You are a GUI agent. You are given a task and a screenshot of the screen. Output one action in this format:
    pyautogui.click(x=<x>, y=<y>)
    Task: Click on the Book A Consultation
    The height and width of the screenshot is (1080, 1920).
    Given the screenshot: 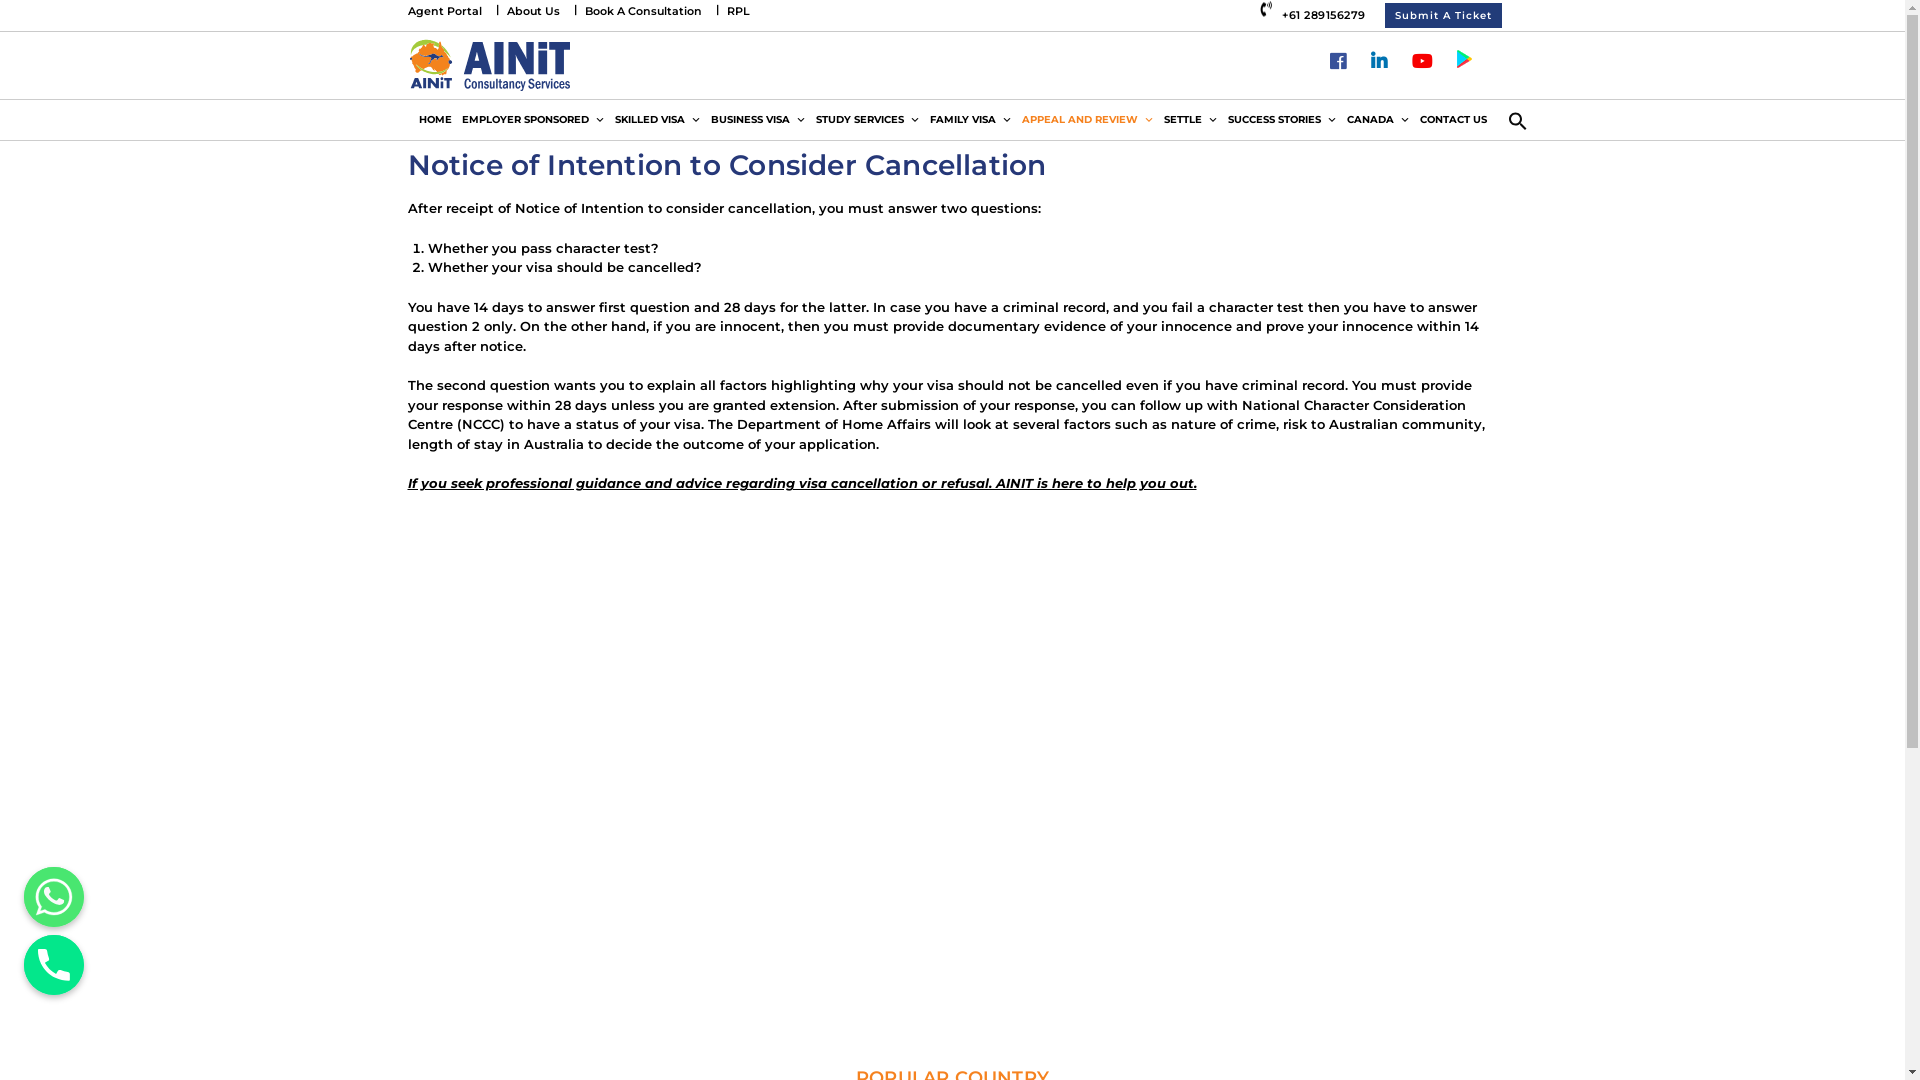 What is the action you would take?
    pyautogui.click(x=642, y=11)
    